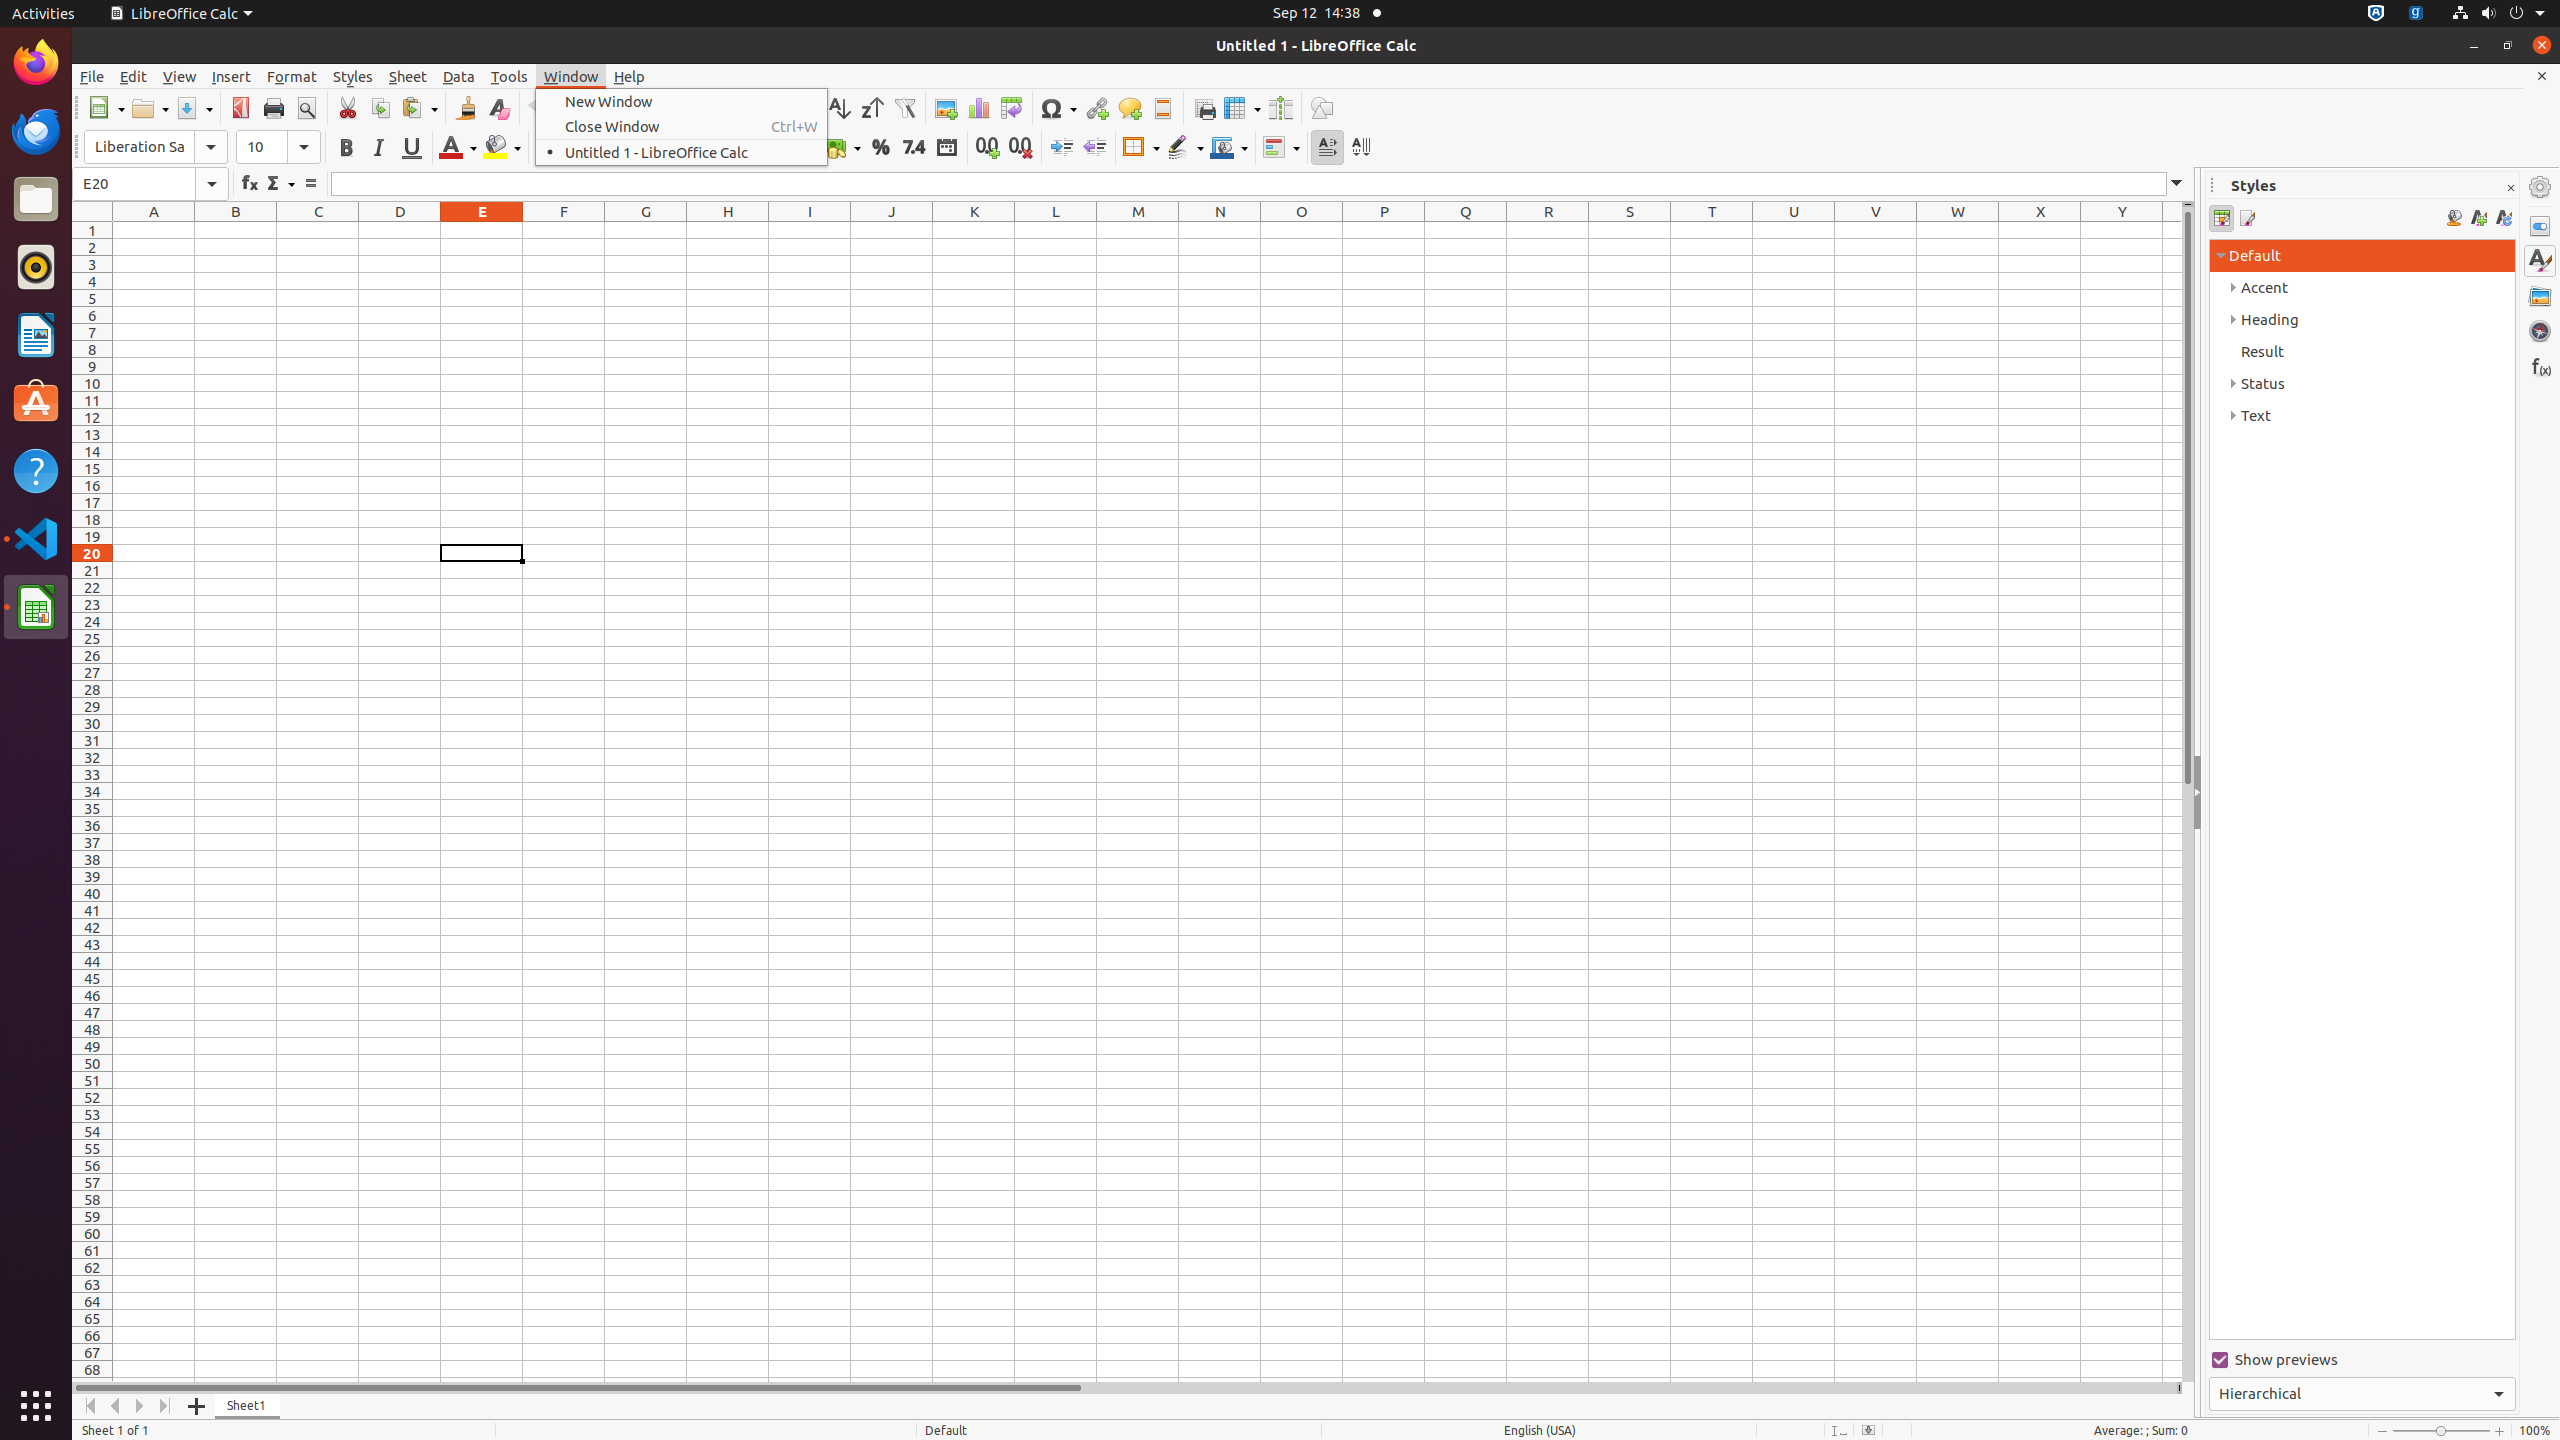  What do you see at coordinates (880, 148) in the screenshot?
I see `Percent` at bounding box center [880, 148].